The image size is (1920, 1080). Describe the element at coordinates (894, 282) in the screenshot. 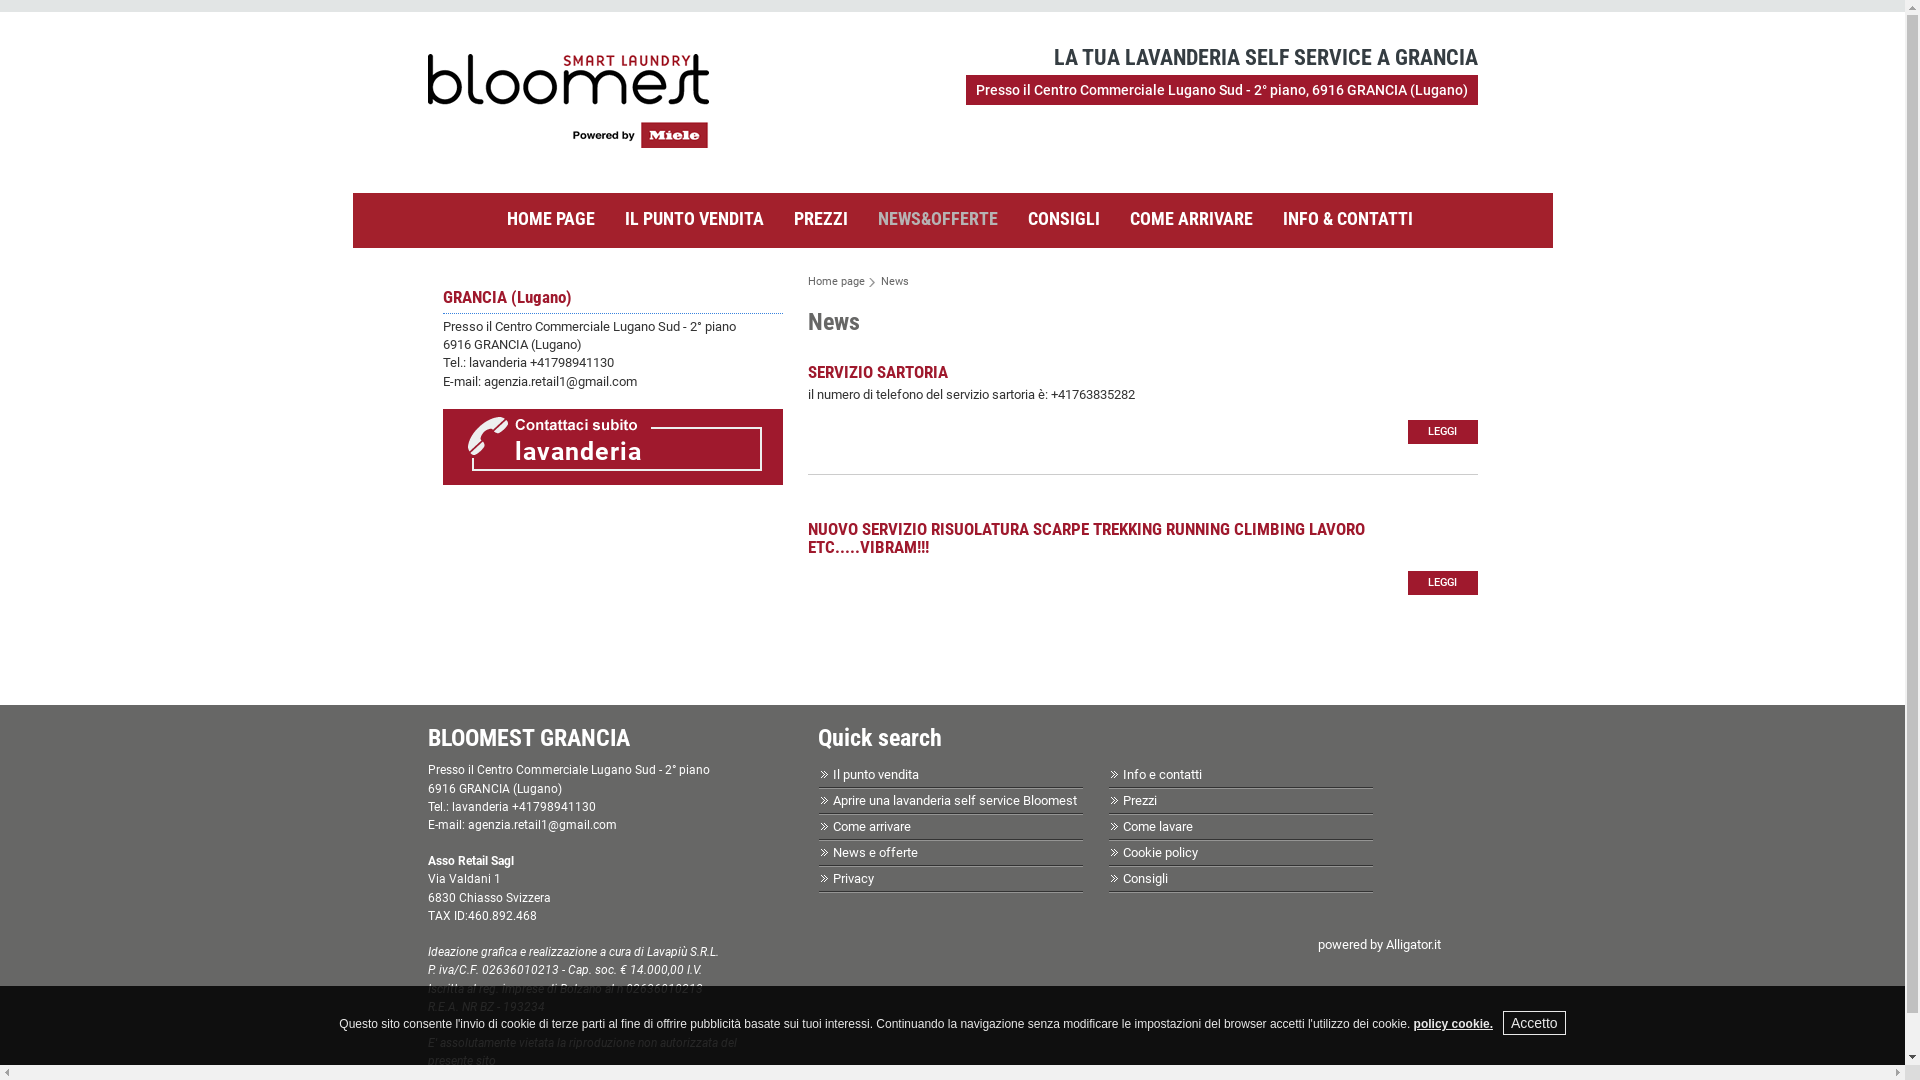

I see `News` at that location.